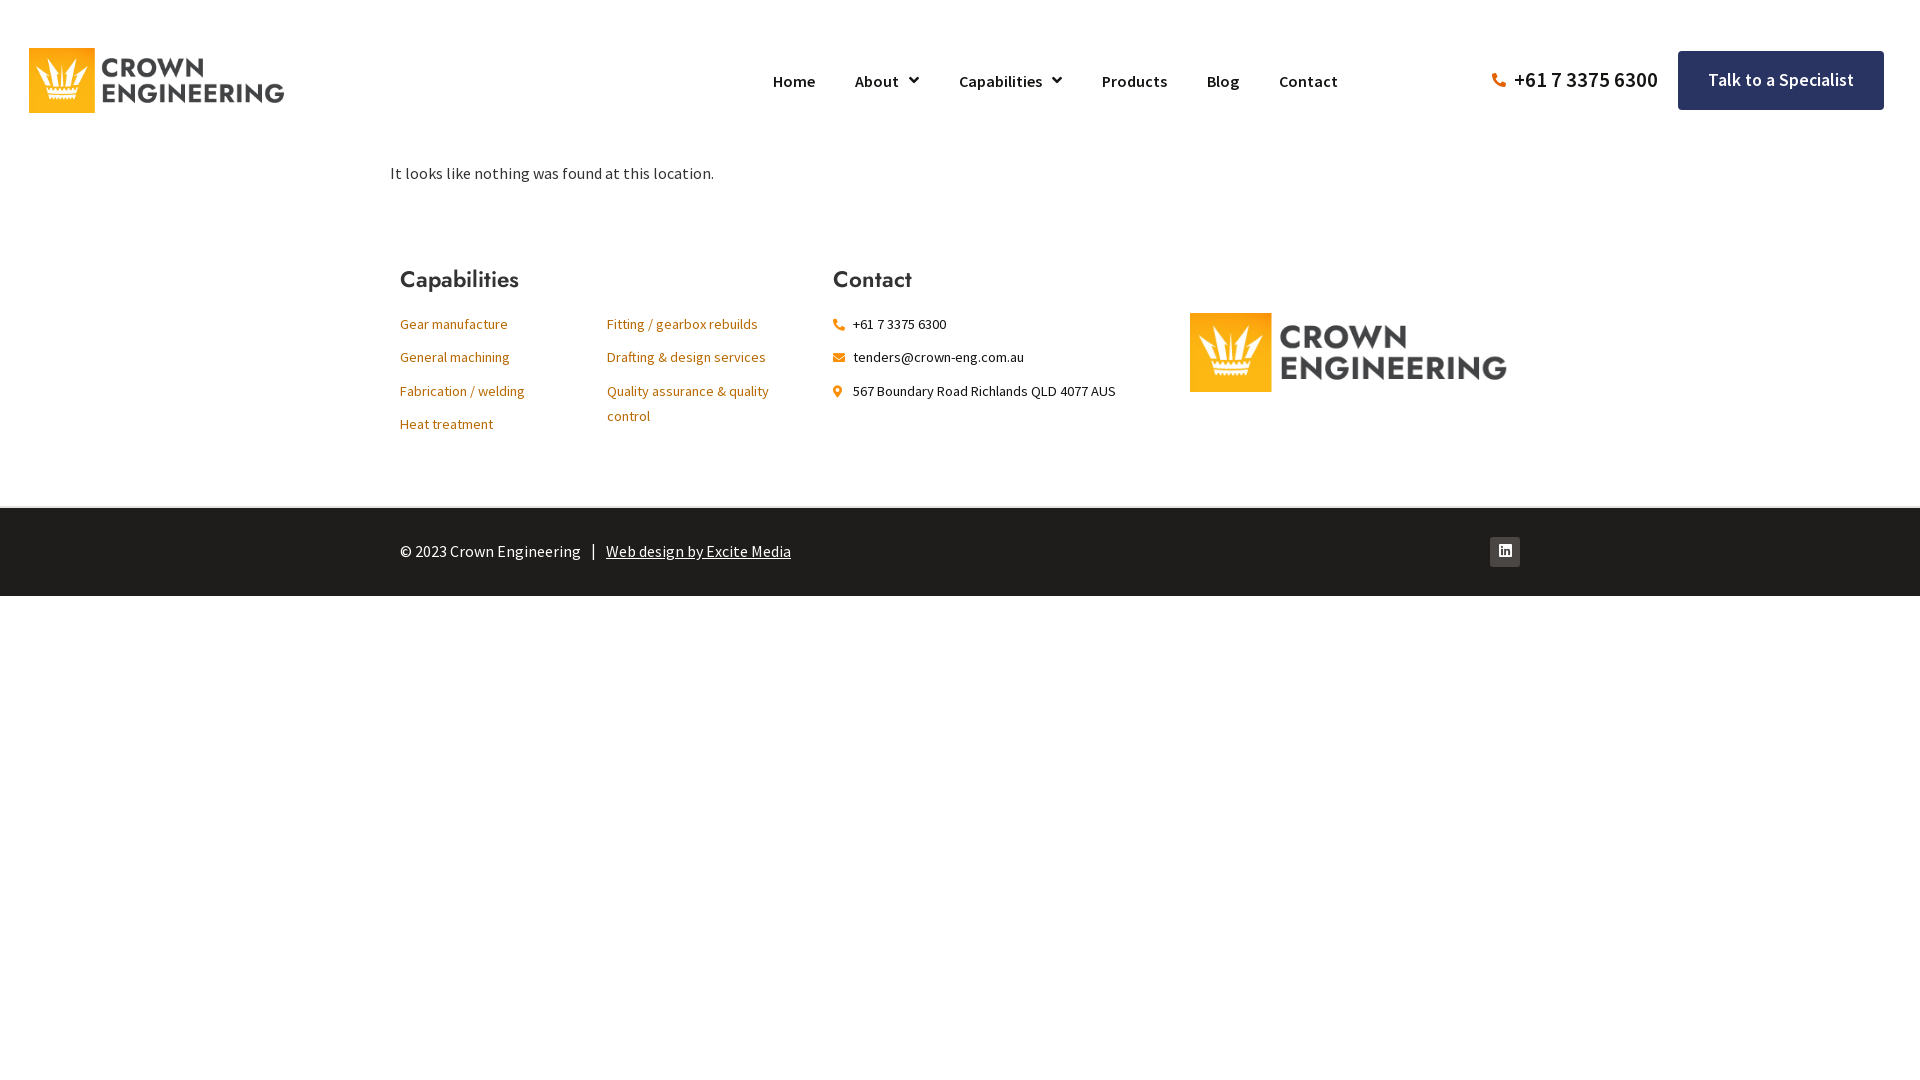  What do you see at coordinates (887, 81) in the screenshot?
I see `About` at bounding box center [887, 81].